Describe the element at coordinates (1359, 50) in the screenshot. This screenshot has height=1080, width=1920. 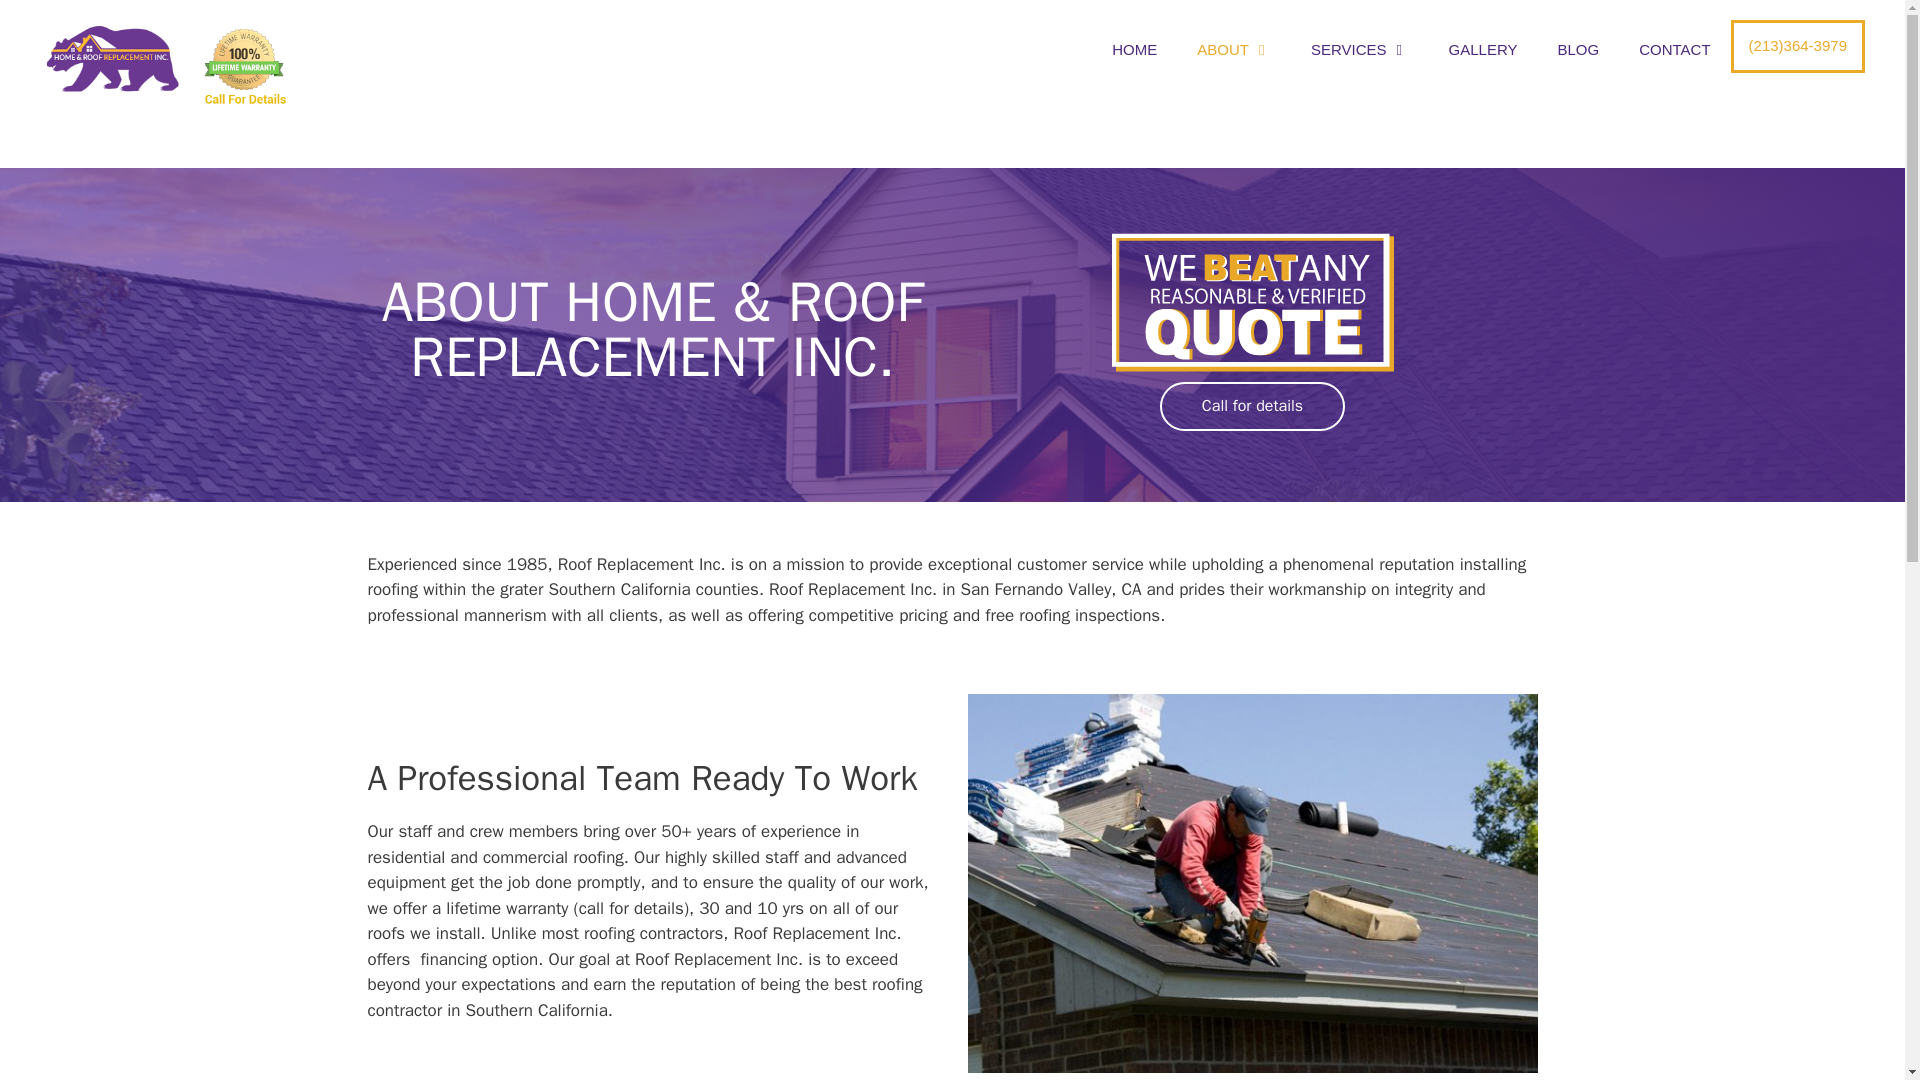
I see `SERVICES` at that location.